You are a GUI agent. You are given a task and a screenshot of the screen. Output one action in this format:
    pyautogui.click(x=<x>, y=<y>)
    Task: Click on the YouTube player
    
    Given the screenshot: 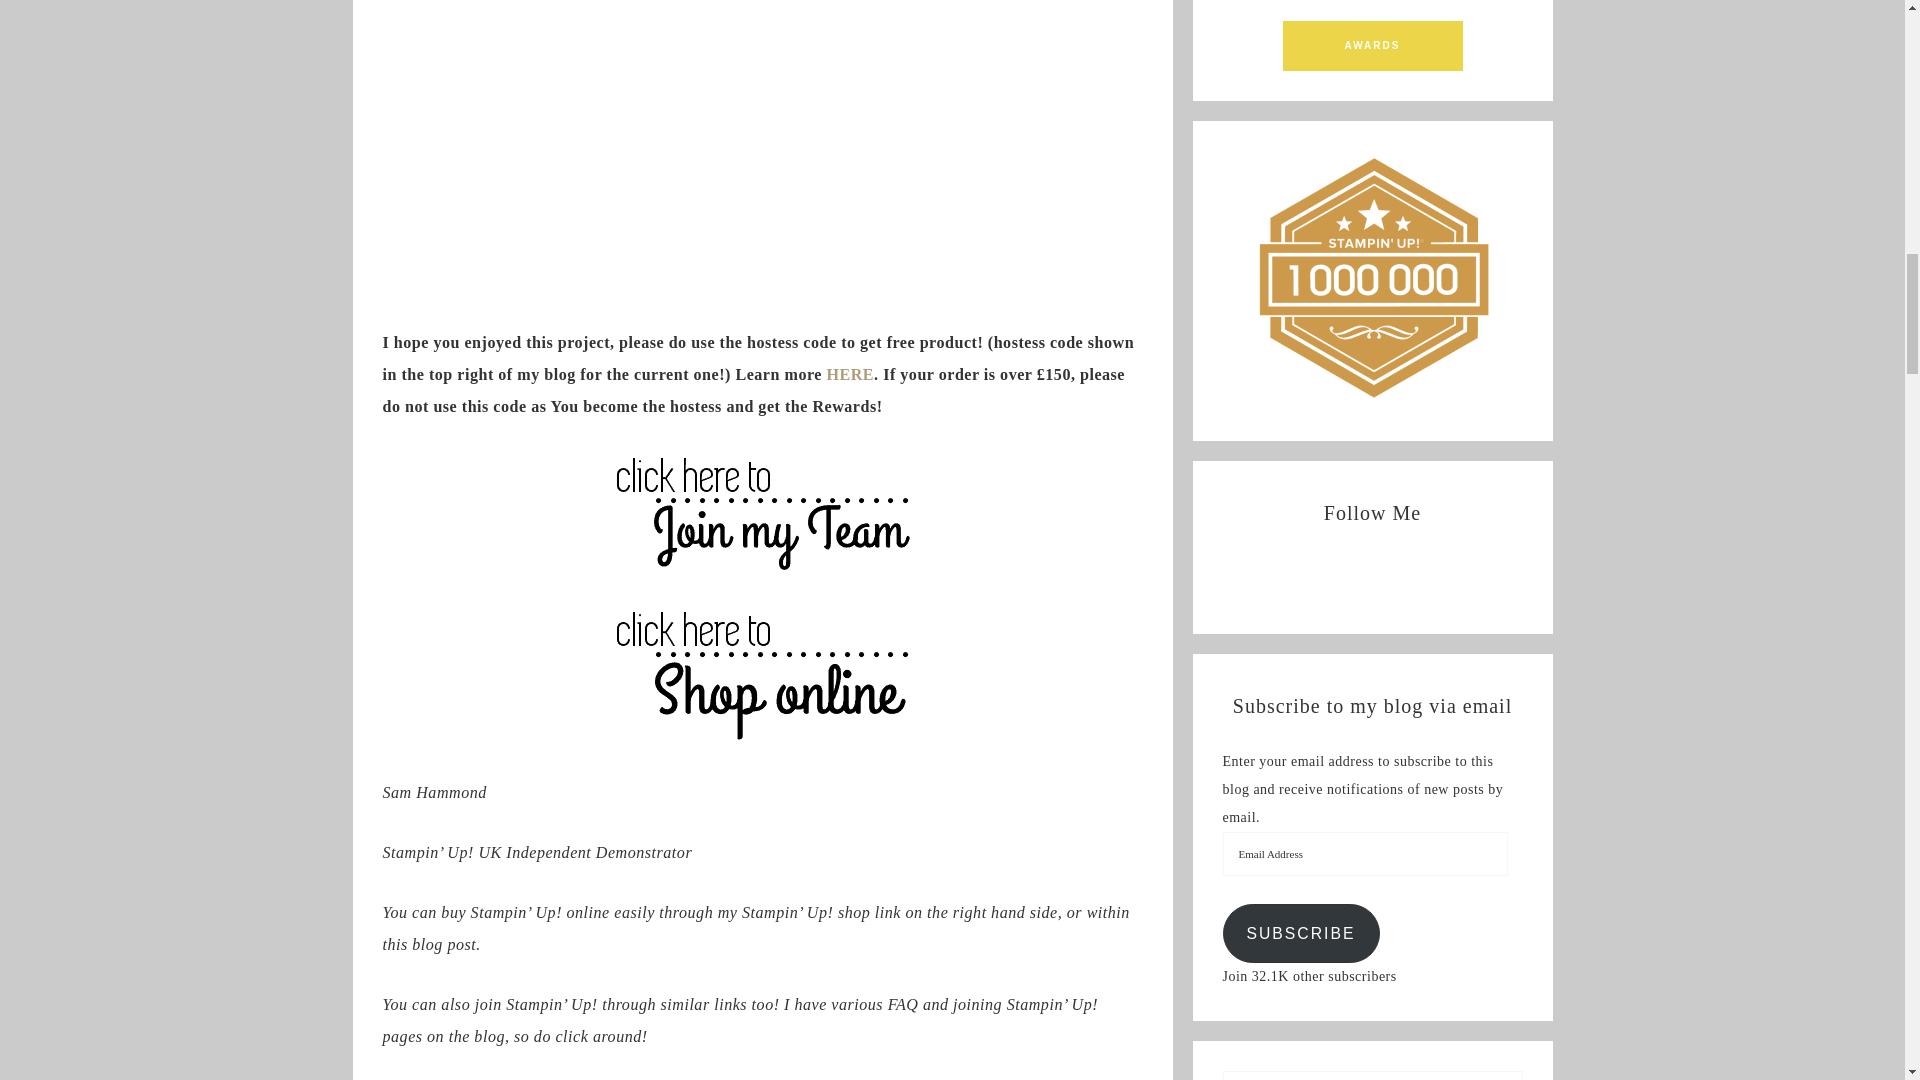 What is the action you would take?
    pyautogui.click(x=762, y=69)
    